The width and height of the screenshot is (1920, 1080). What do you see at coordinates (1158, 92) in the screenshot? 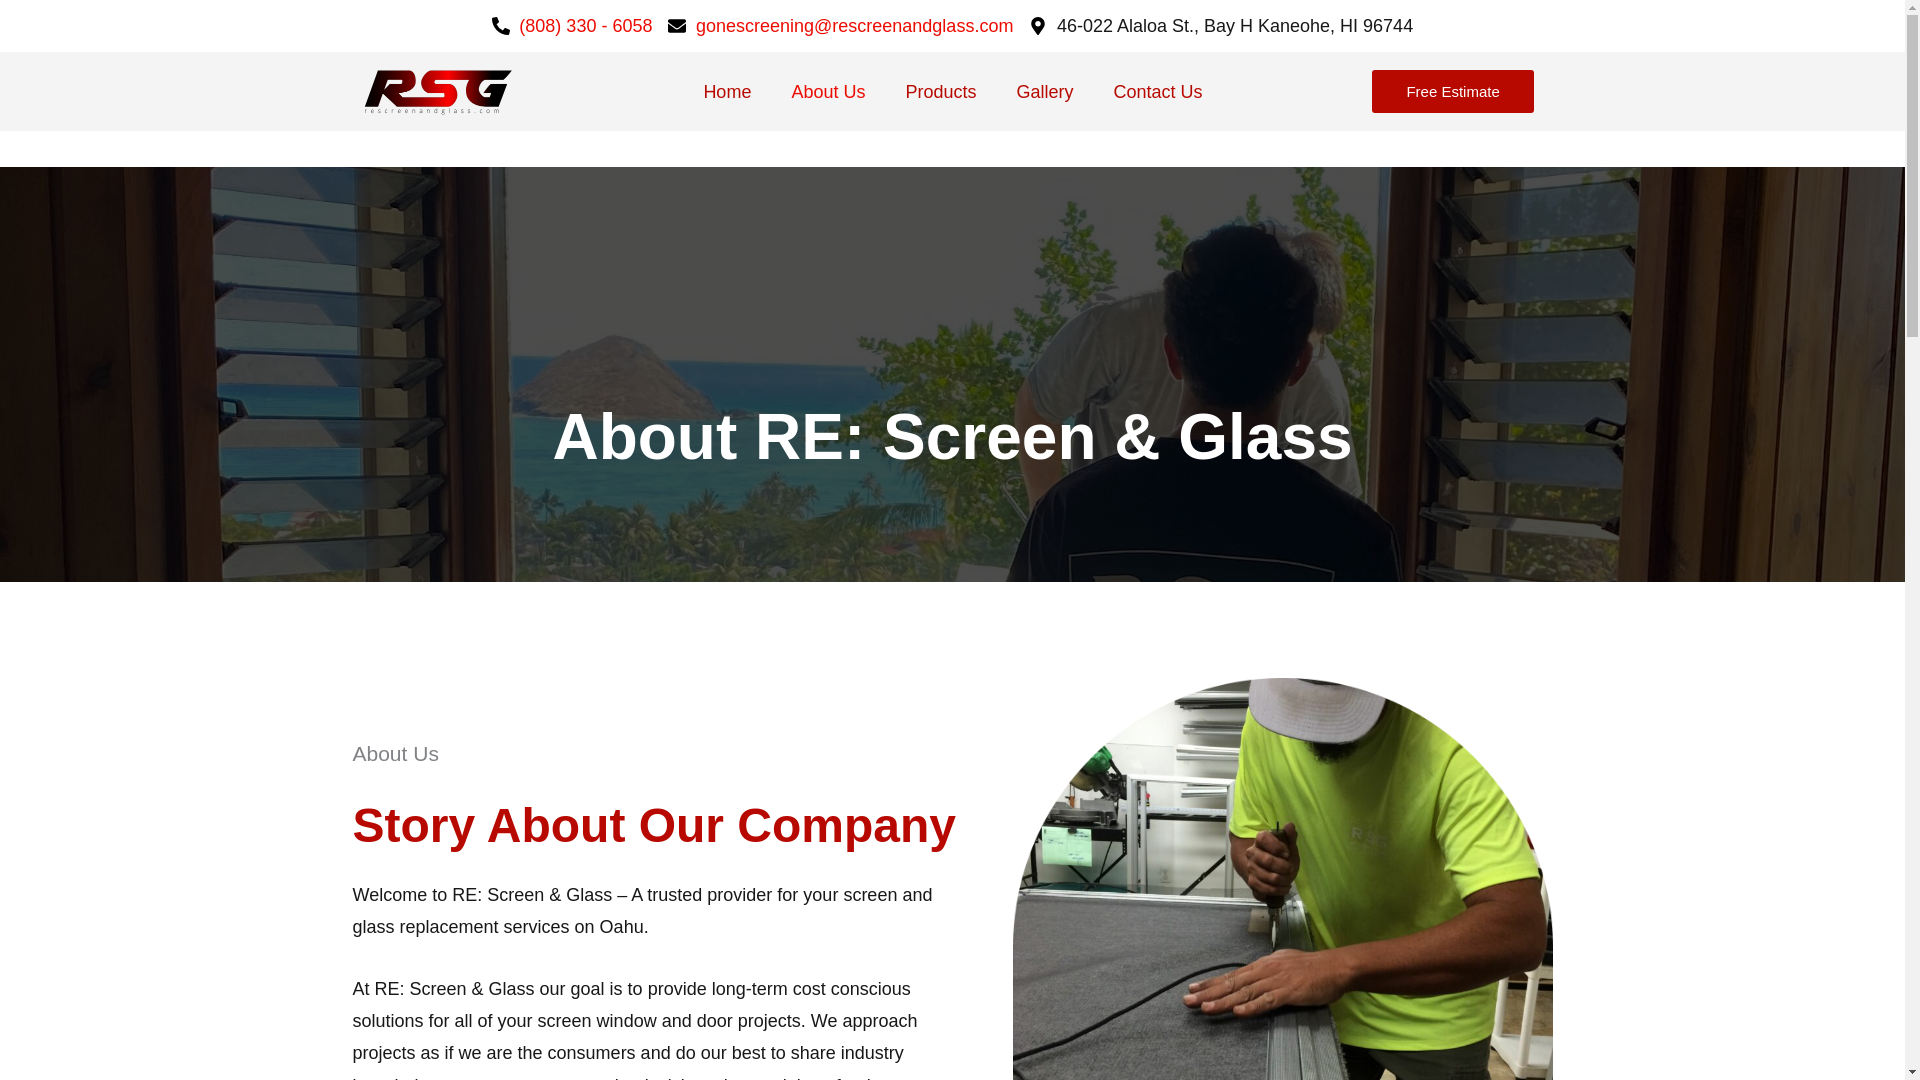
I see `Contact Us` at bounding box center [1158, 92].